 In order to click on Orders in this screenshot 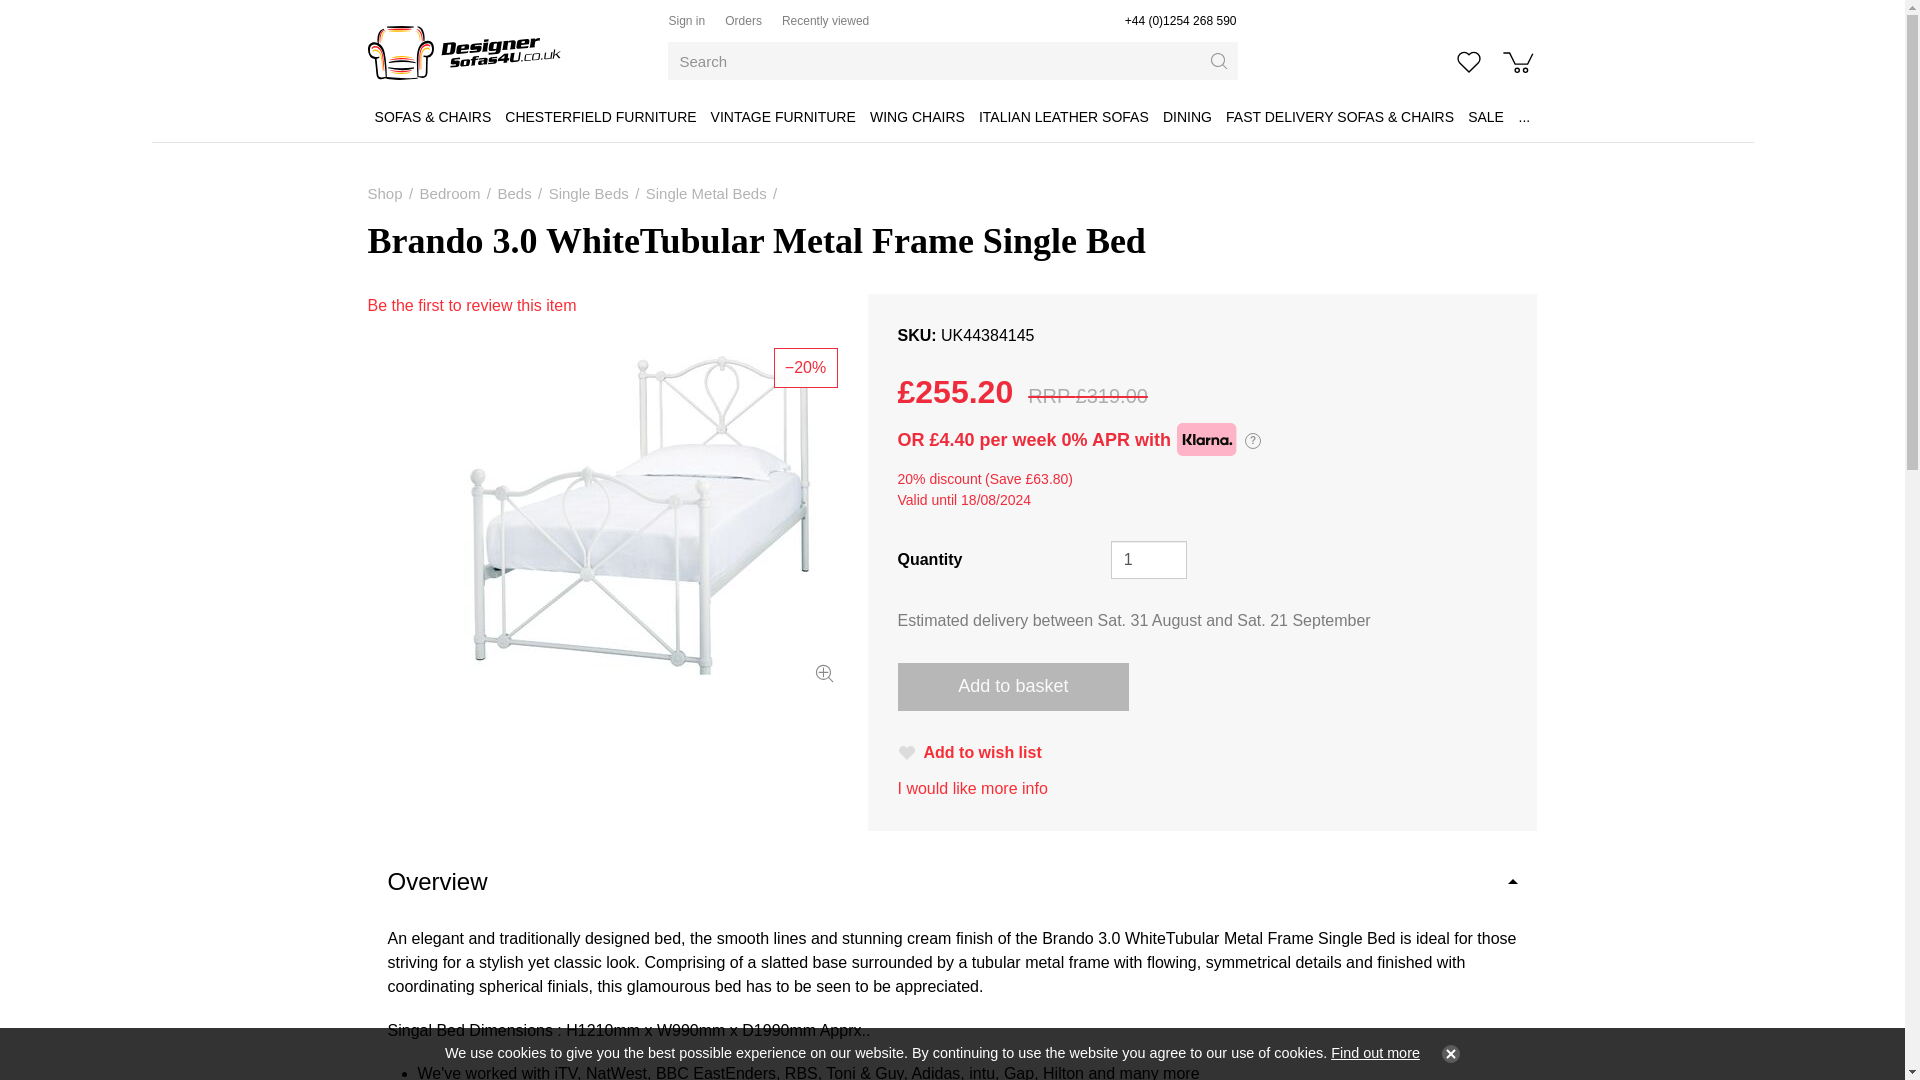, I will do `click(744, 21)`.